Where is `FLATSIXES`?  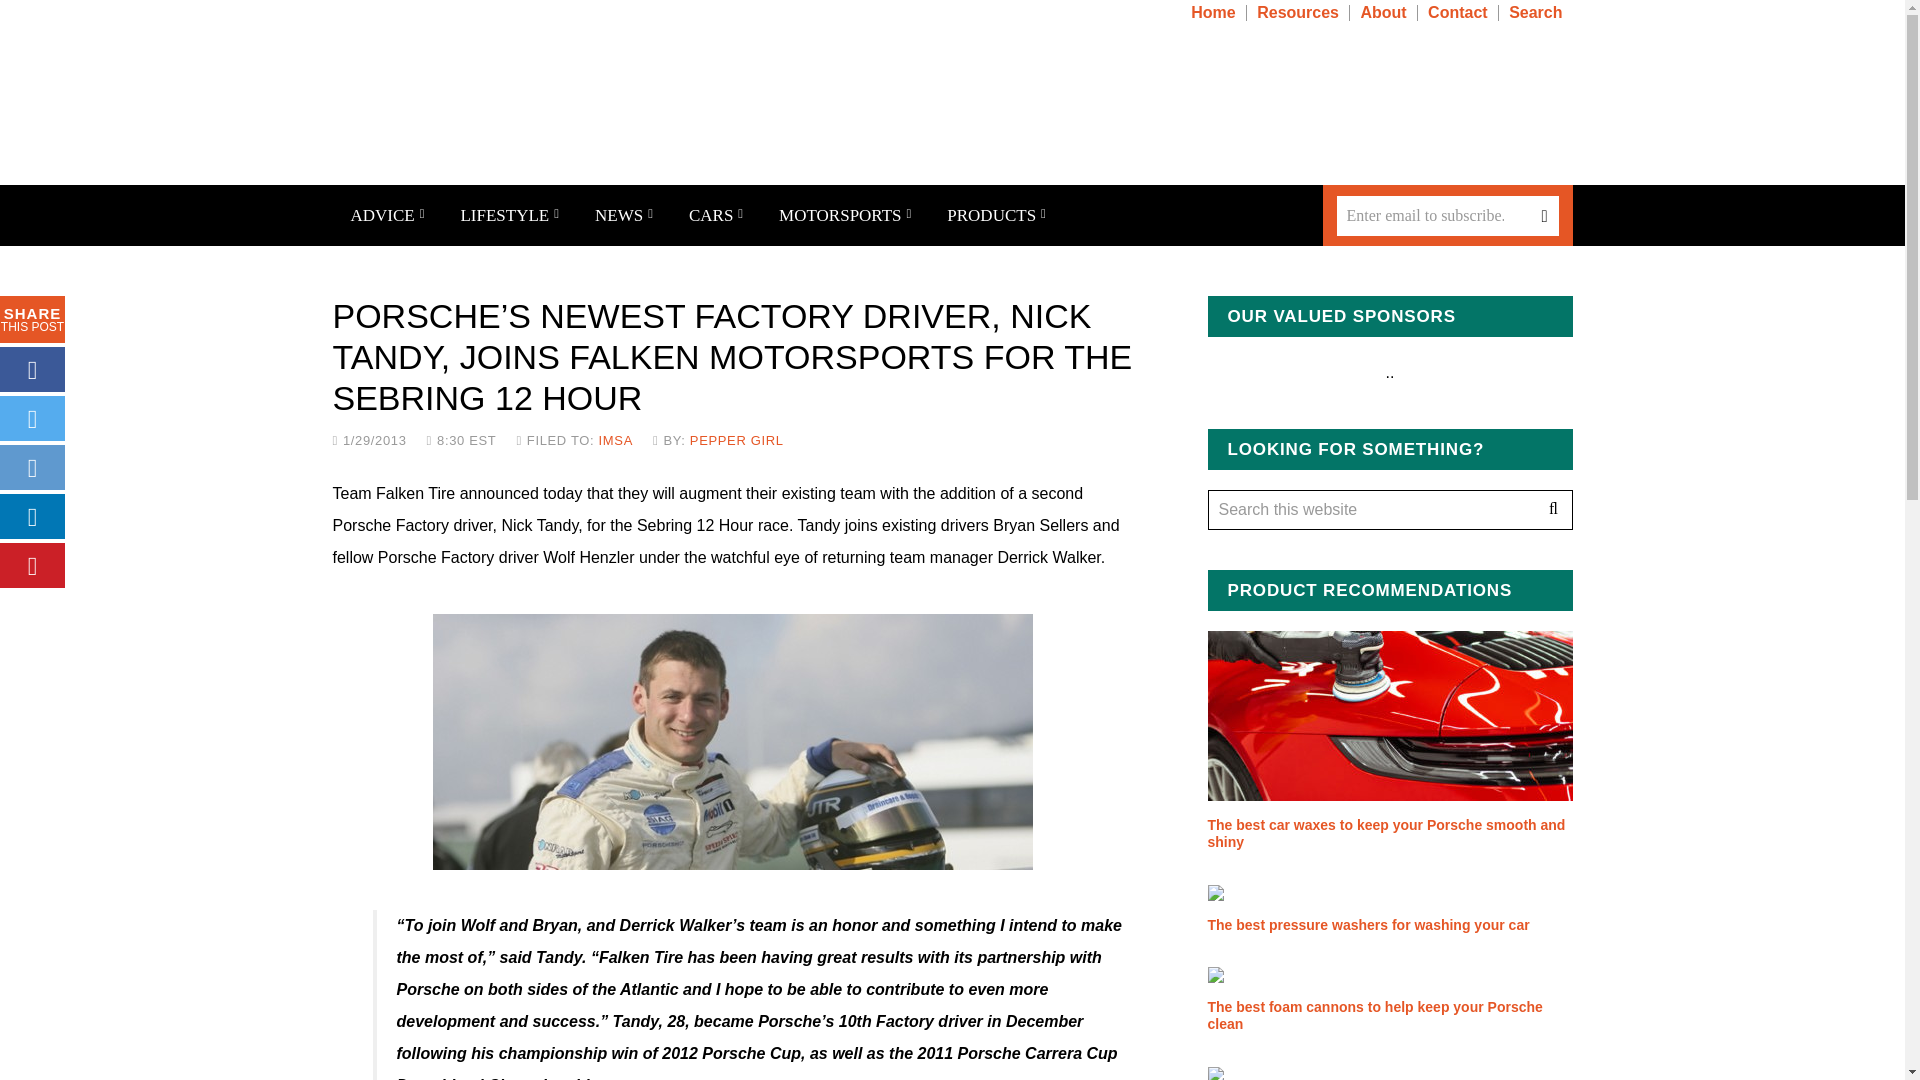
FLATSIXES is located at coordinates (548, 104).